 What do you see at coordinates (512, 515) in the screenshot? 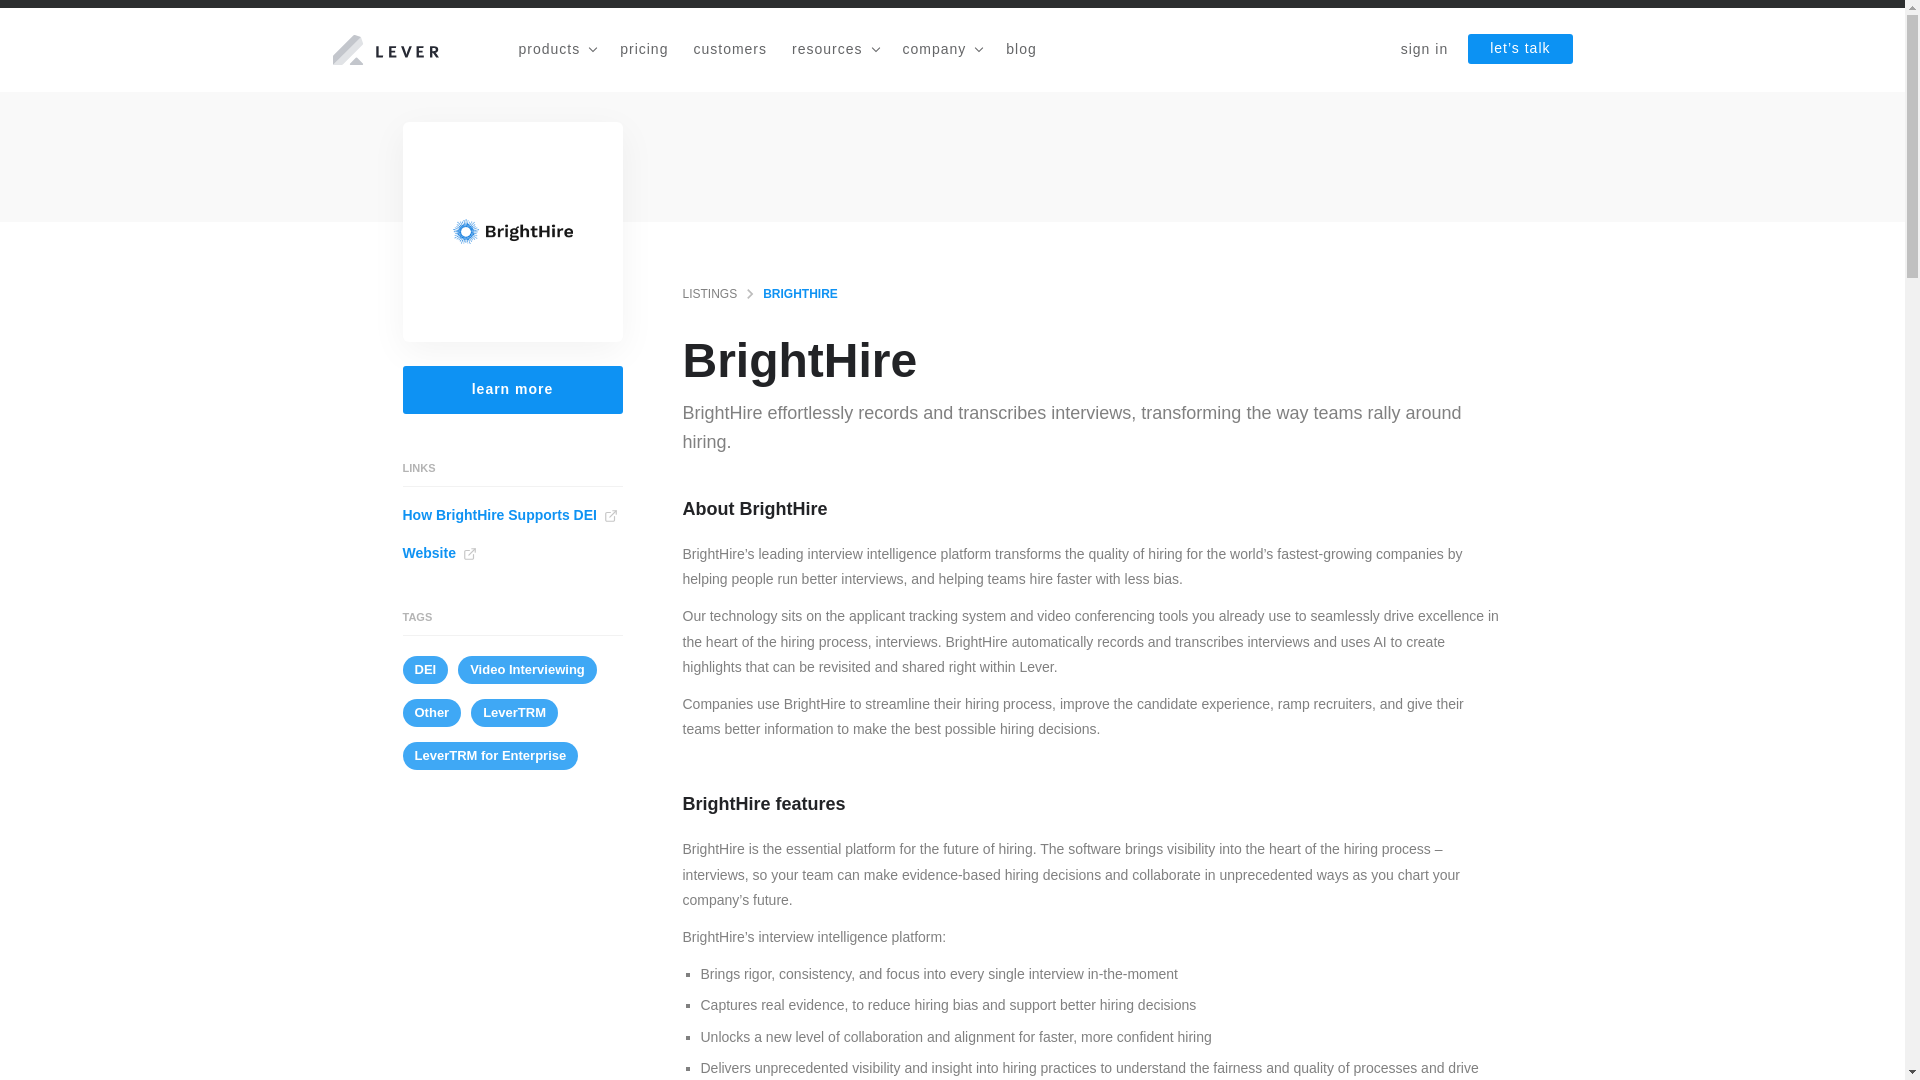
I see `How BrightHire Supports DEI` at bounding box center [512, 515].